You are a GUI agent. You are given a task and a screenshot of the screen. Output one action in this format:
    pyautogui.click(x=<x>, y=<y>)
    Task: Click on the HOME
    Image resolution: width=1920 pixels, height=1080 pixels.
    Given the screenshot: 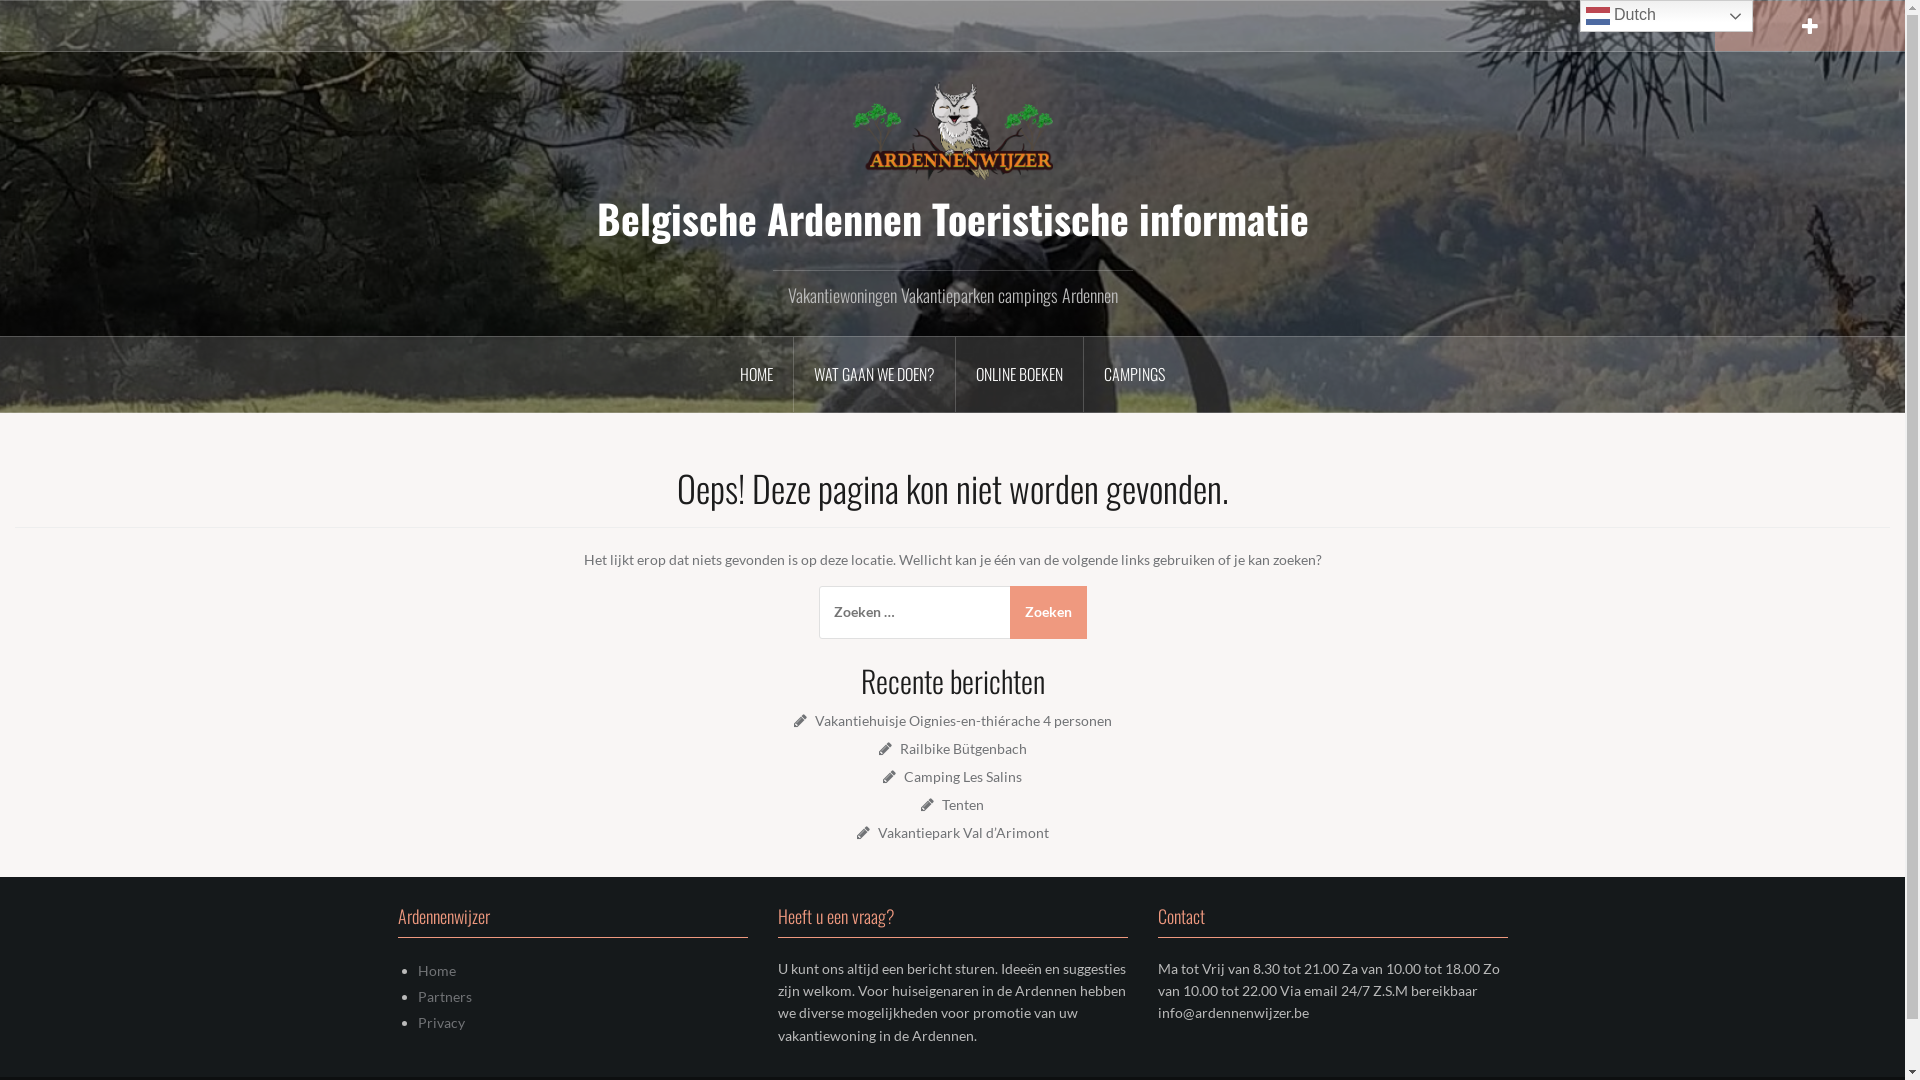 What is the action you would take?
    pyautogui.click(x=757, y=375)
    